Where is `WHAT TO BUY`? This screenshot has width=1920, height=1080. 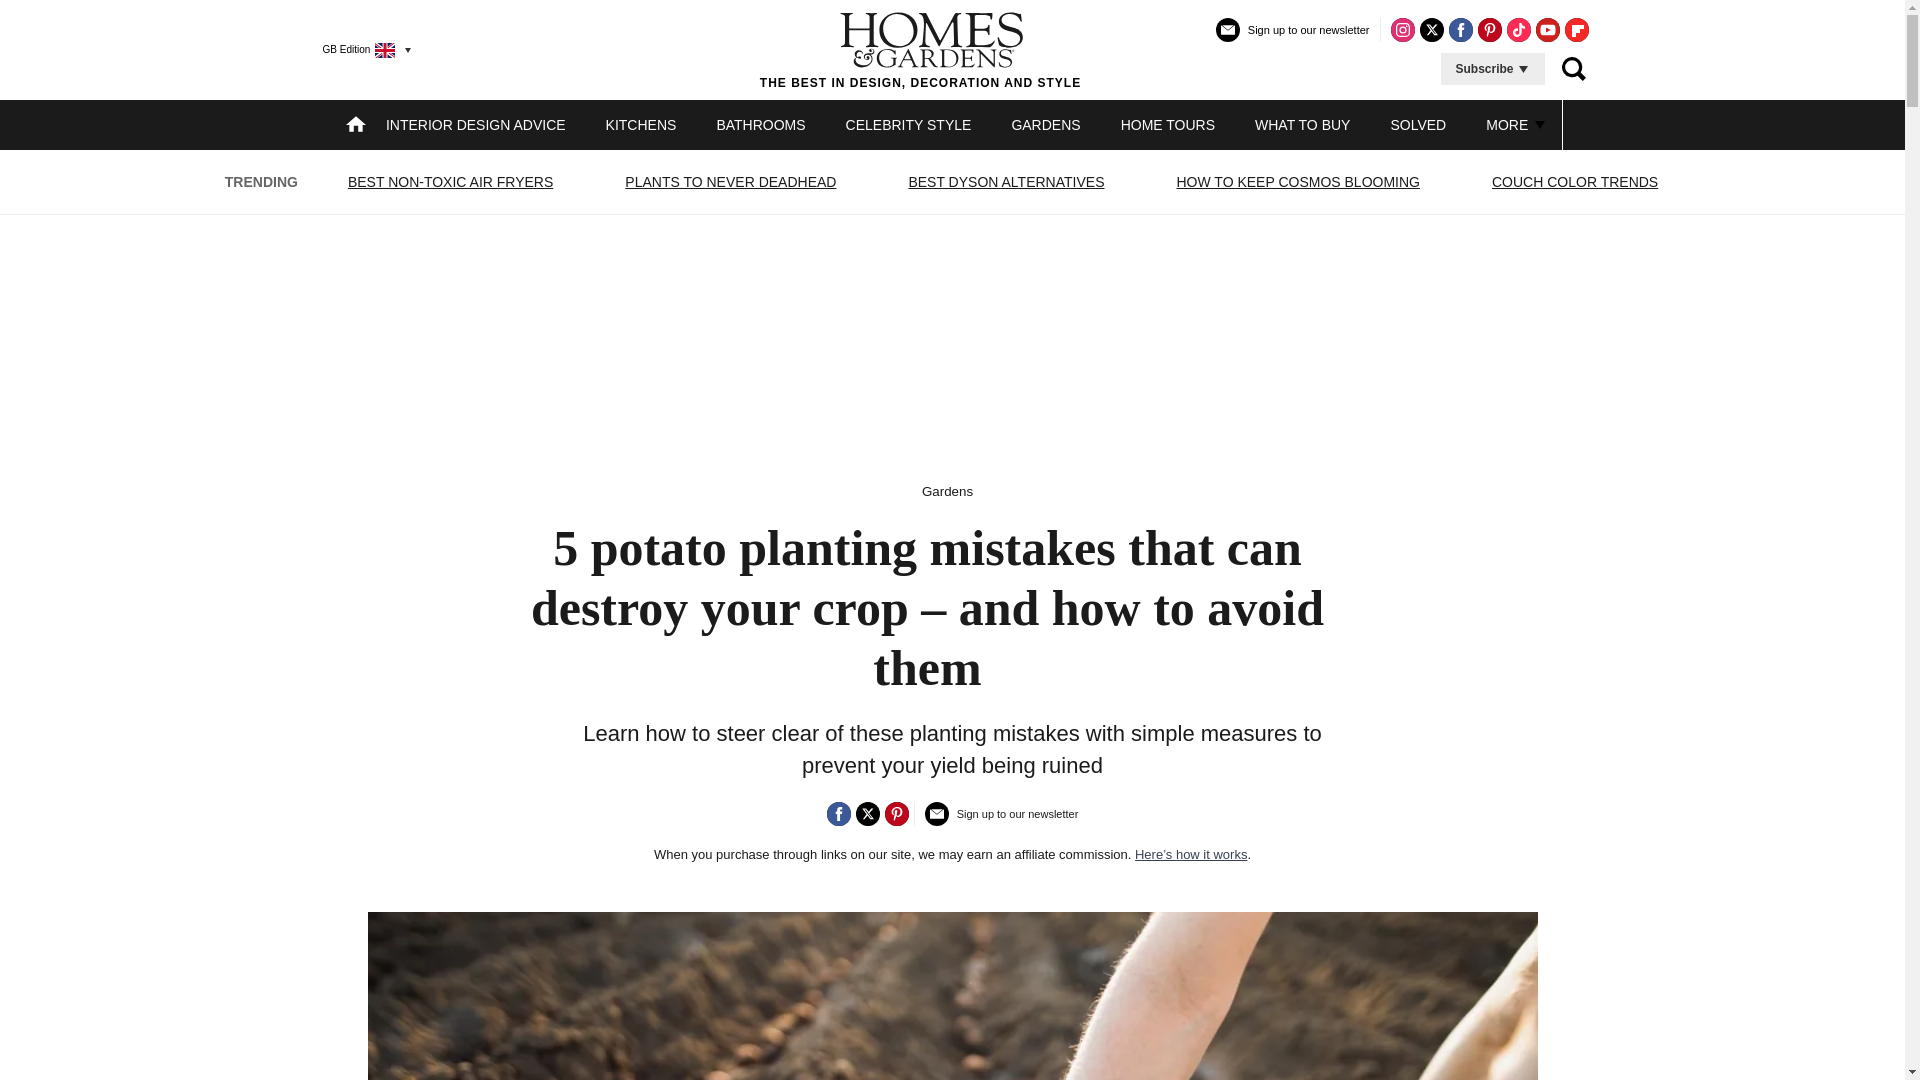 WHAT TO BUY is located at coordinates (1302, 124).